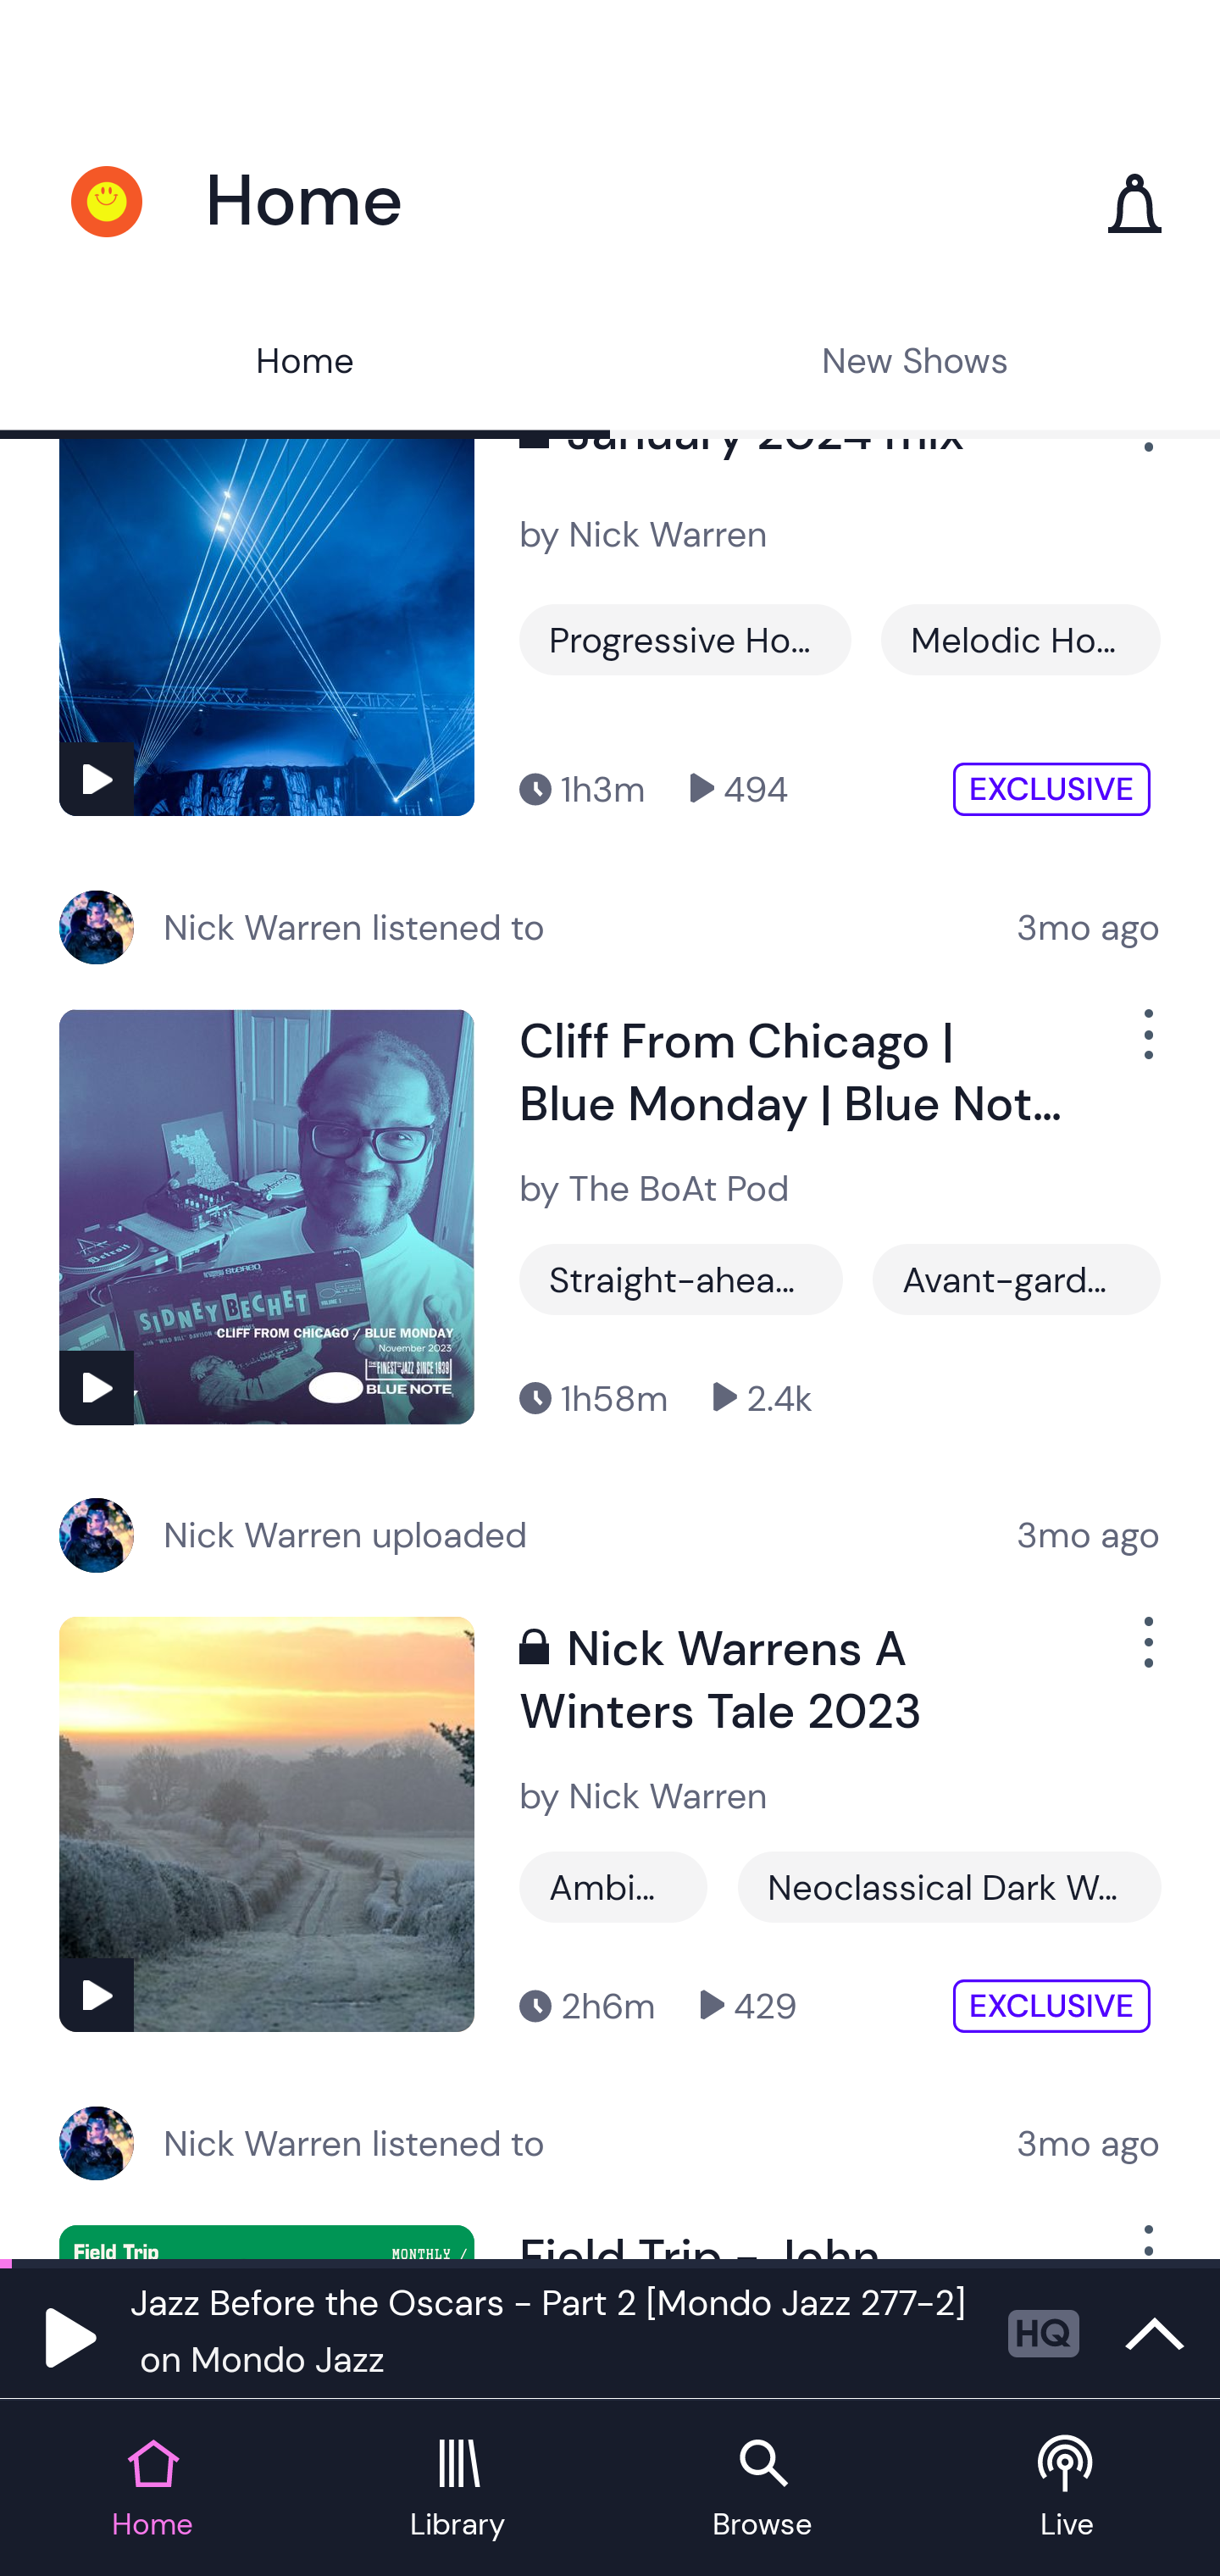 This screenshot has width=1220, height=2576. Describe the element at coordinates (681, 1280) in the screenshot. I see `Straight-ahead Jazz` at that location.